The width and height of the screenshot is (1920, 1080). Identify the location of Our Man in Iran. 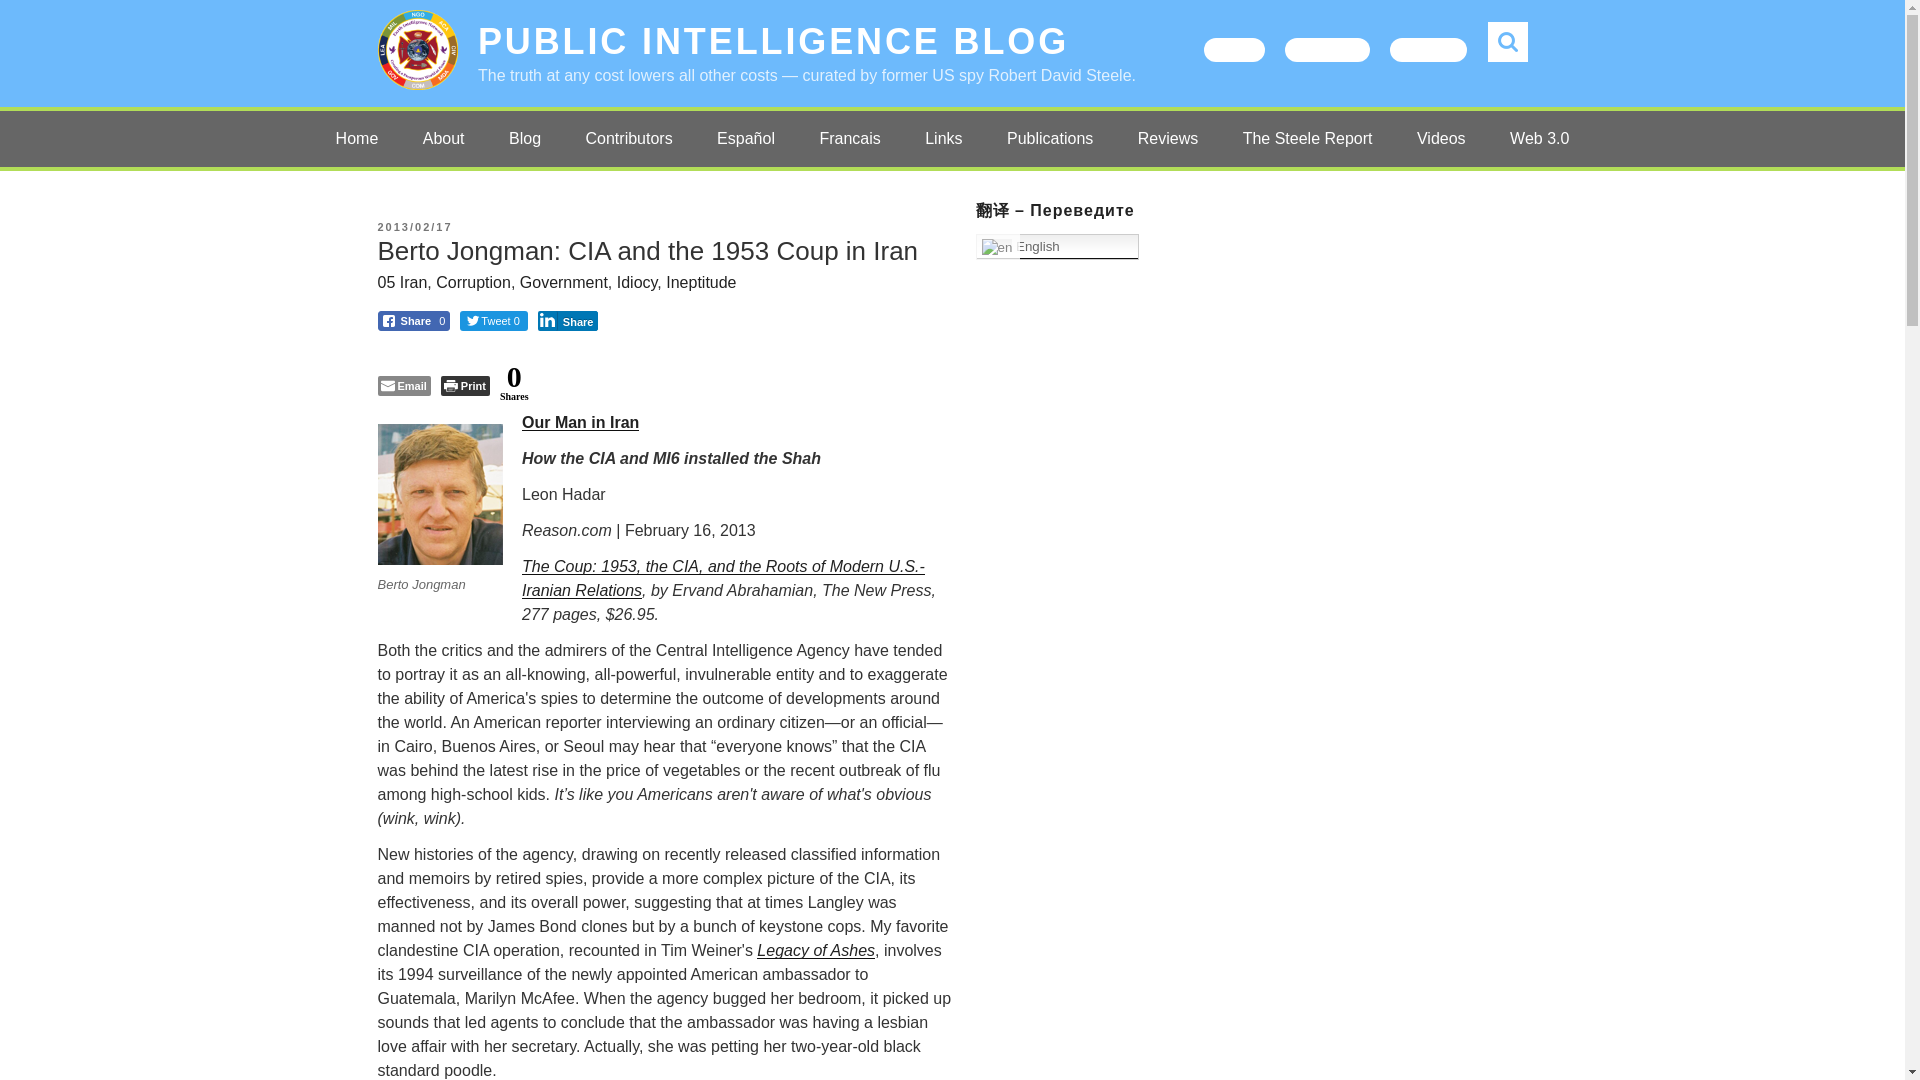
(580, 422).